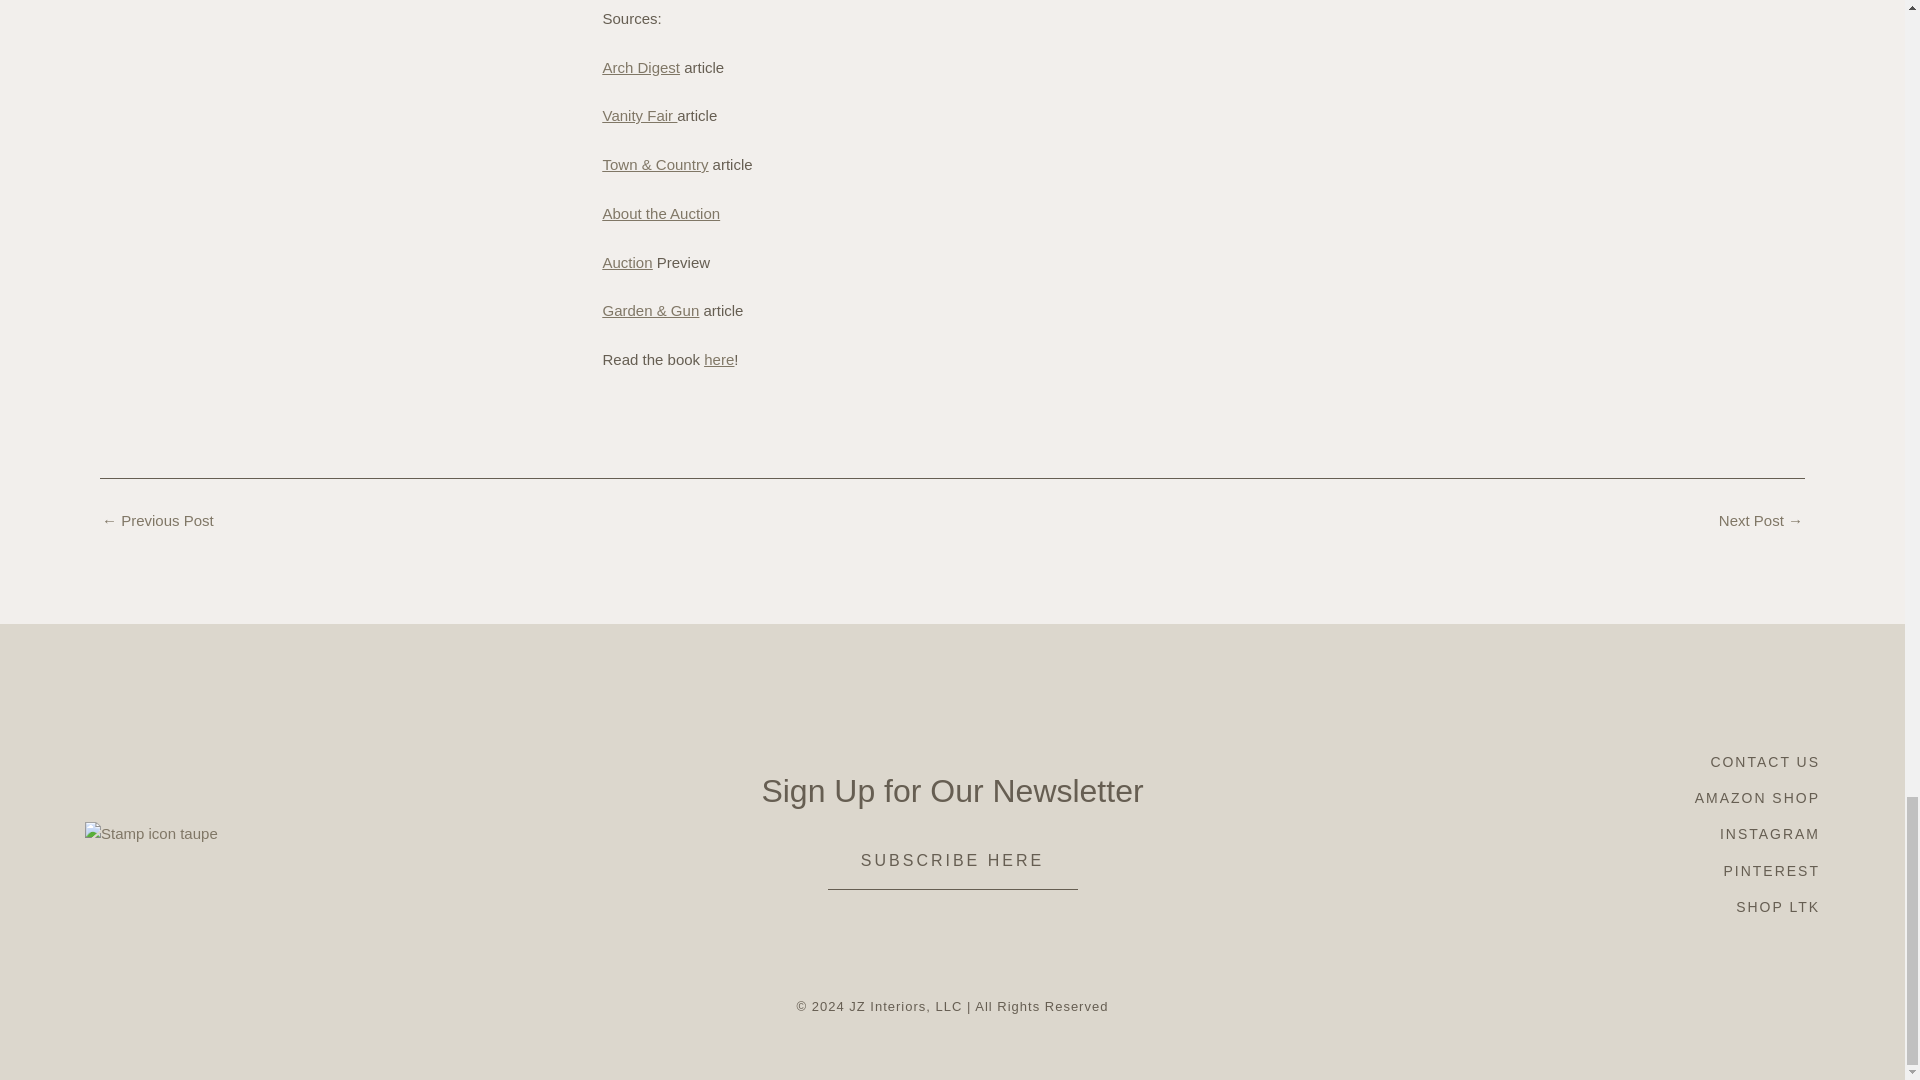 Image resolution: width=1920 pixels, height=1080 pixels. Describe the element at coordinates (1760, 520) in the screenshot. I see `As Of Lately - May` at that location.